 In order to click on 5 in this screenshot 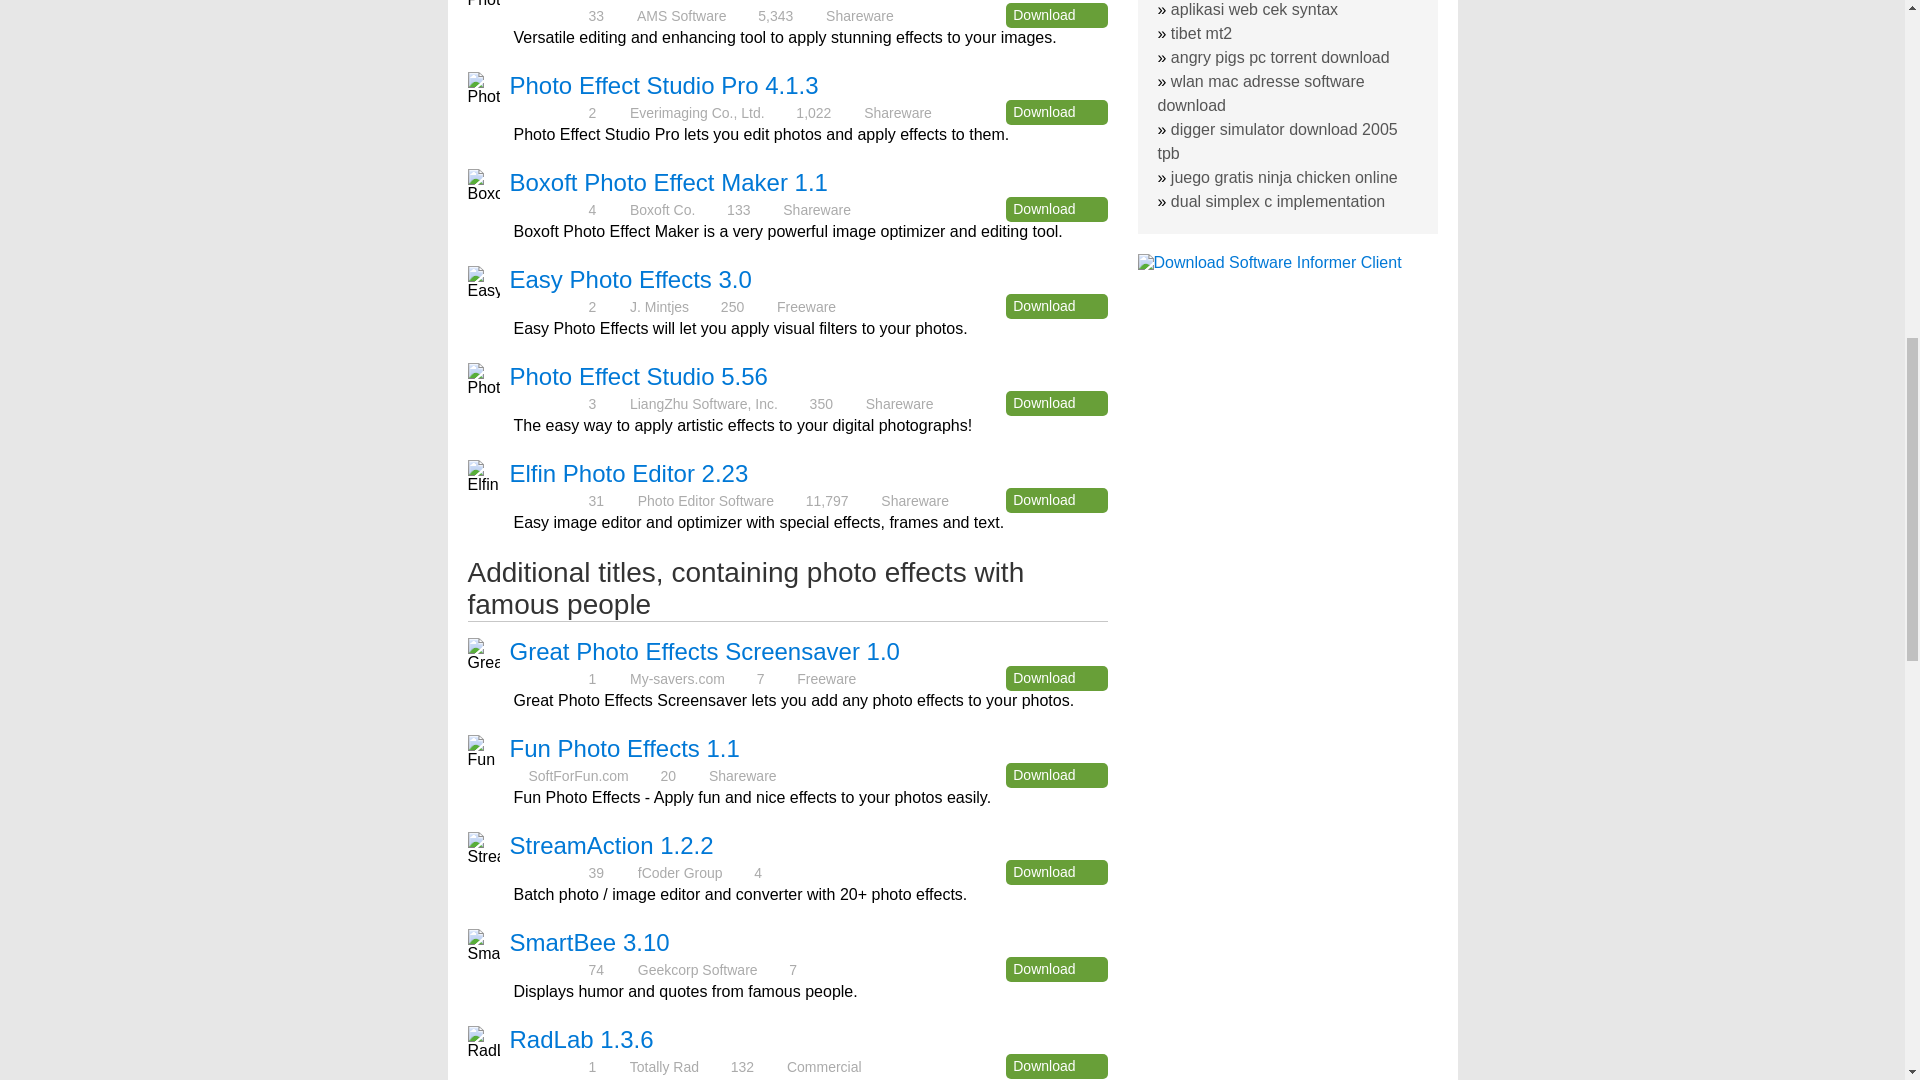, I will do `click(548, 404)`.